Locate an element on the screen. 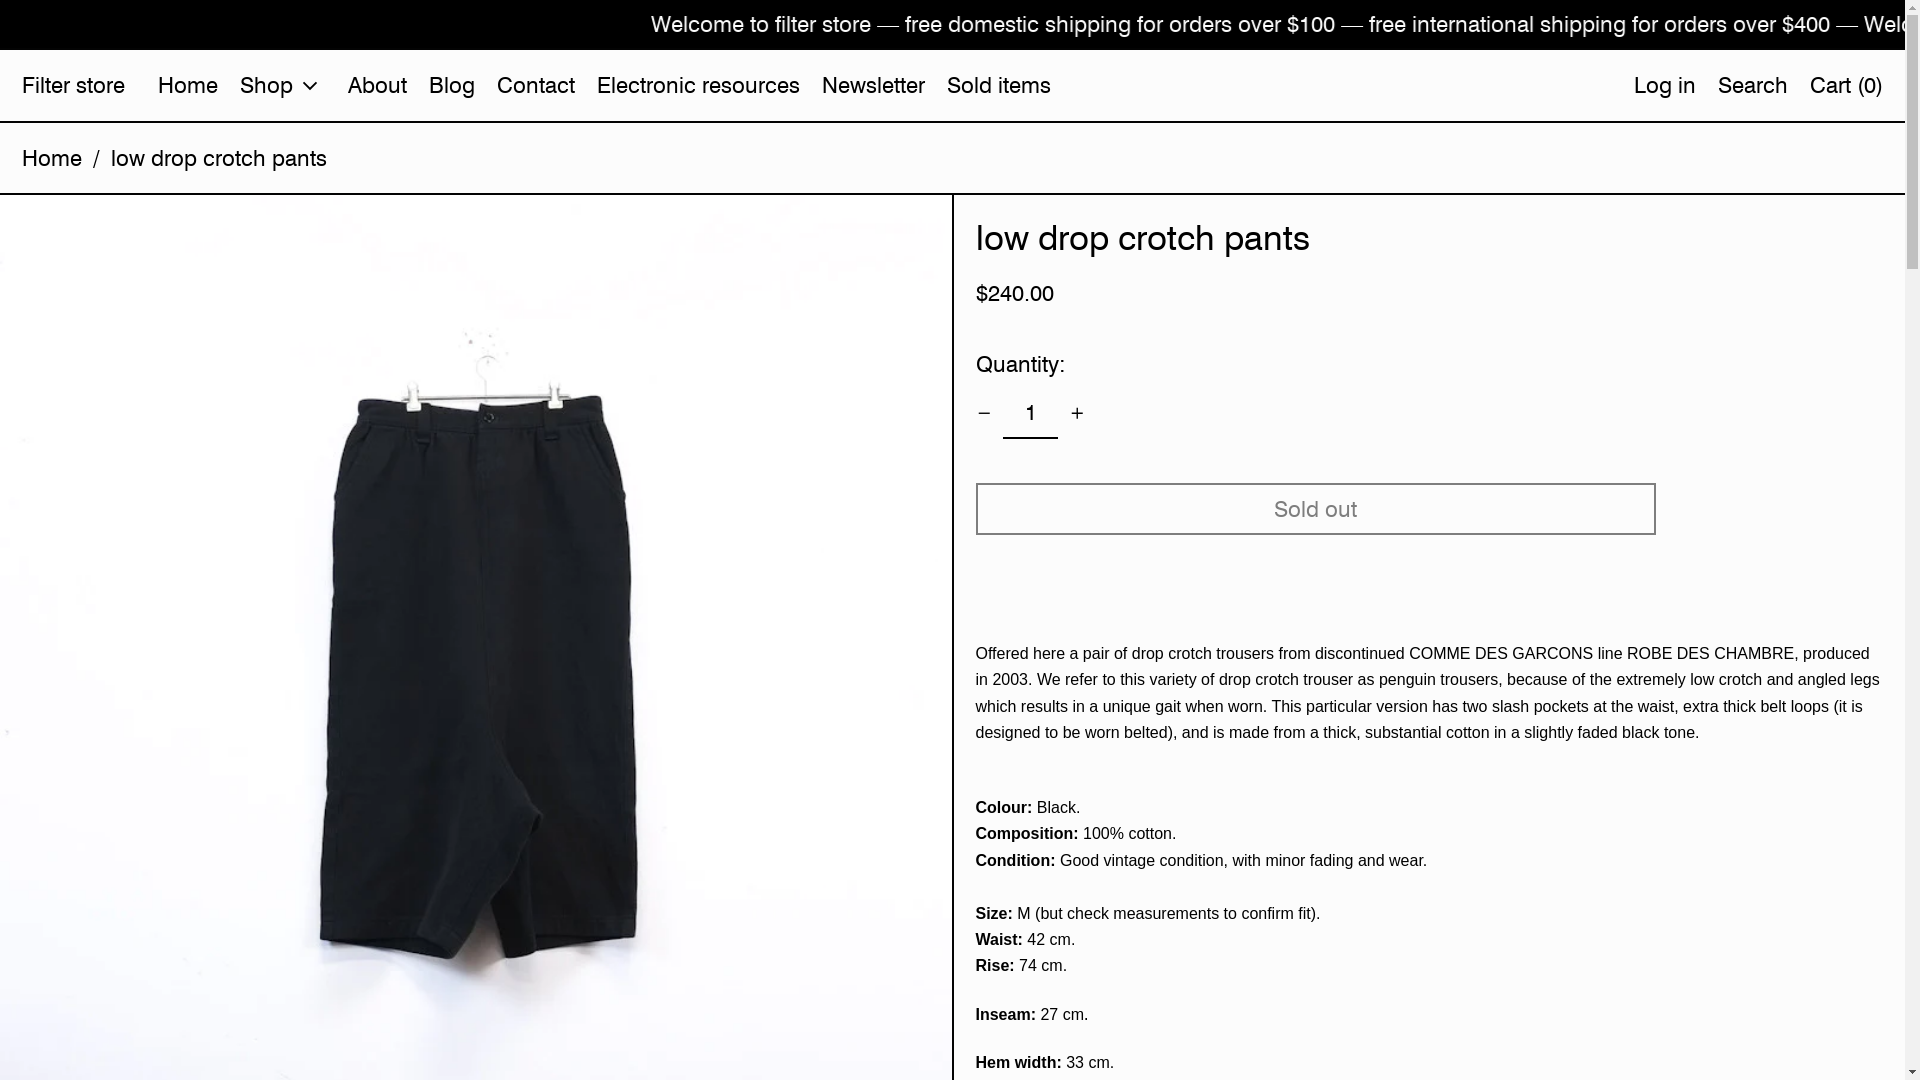  Sold items is located at coordinates (999, 85).